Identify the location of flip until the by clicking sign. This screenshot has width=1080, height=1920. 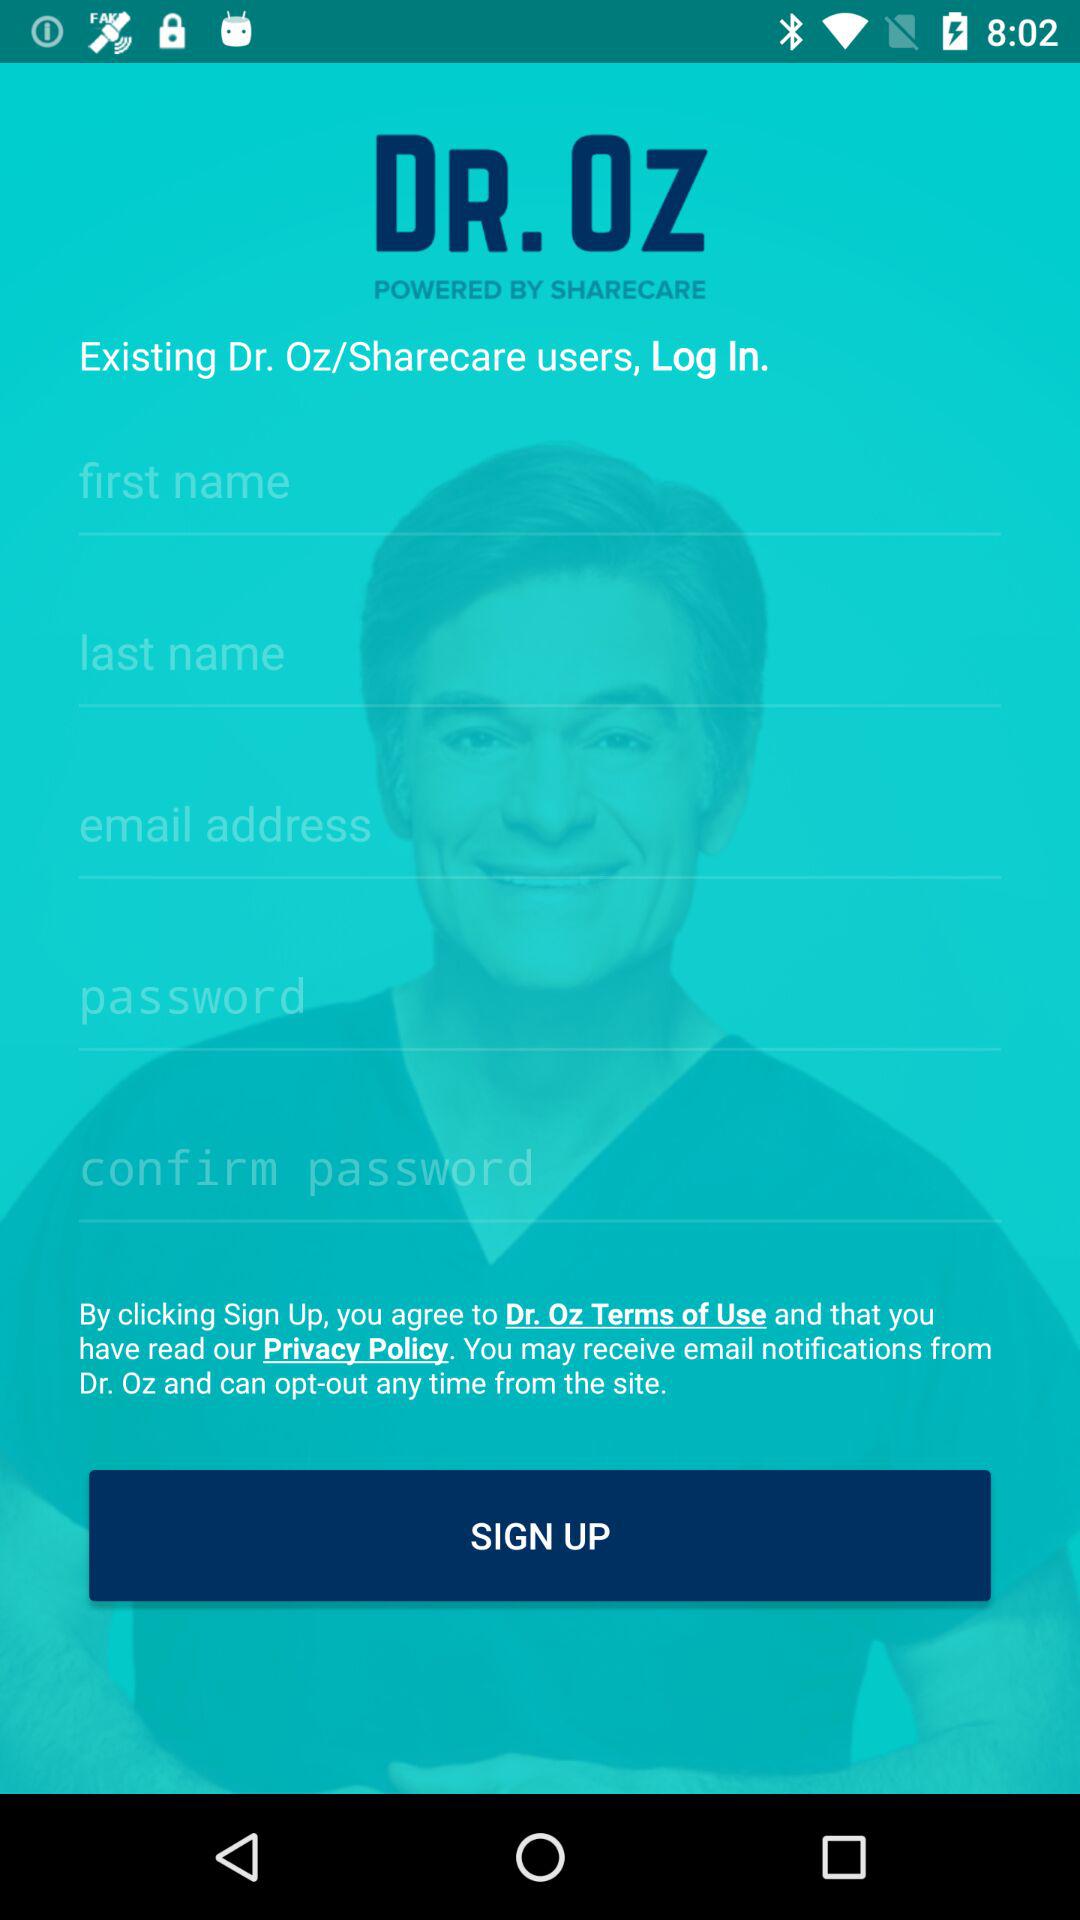
(540, 1346).